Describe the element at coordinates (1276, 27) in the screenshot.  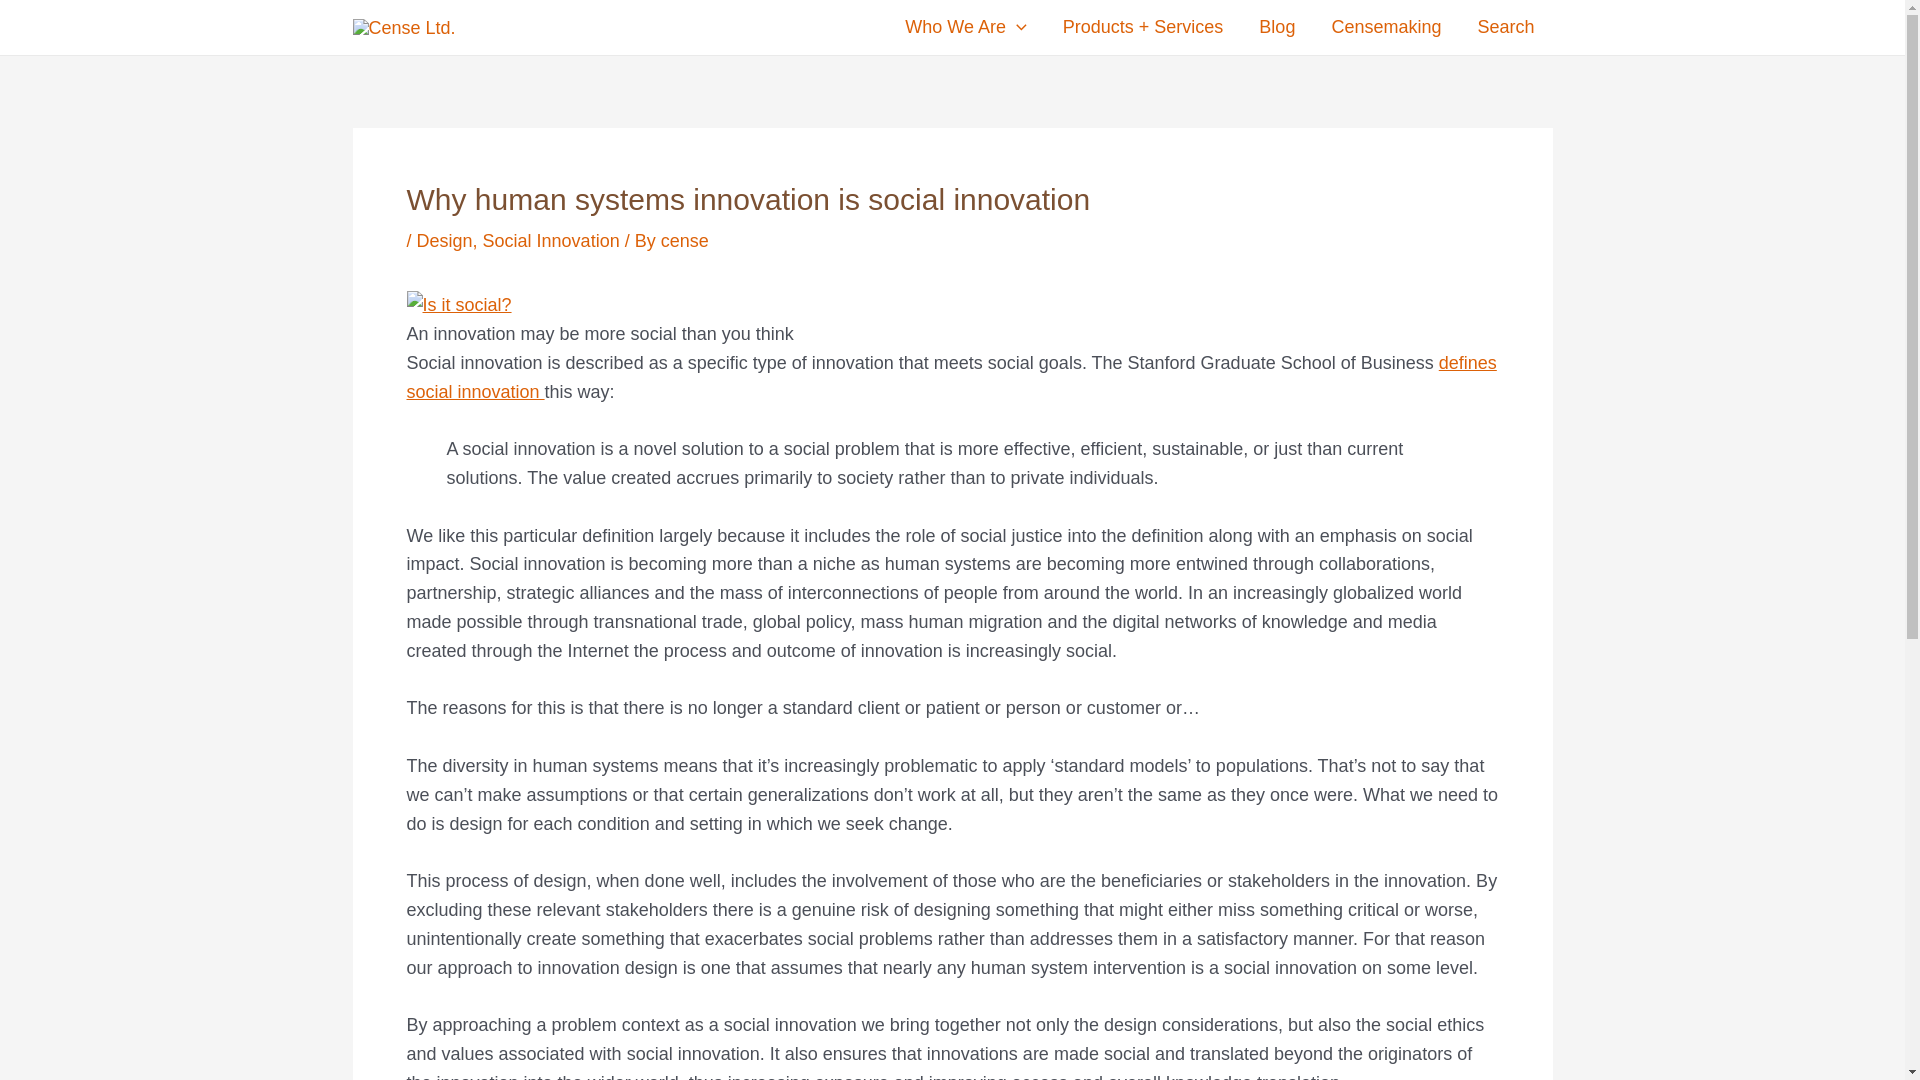
I see `Blog` at that location.